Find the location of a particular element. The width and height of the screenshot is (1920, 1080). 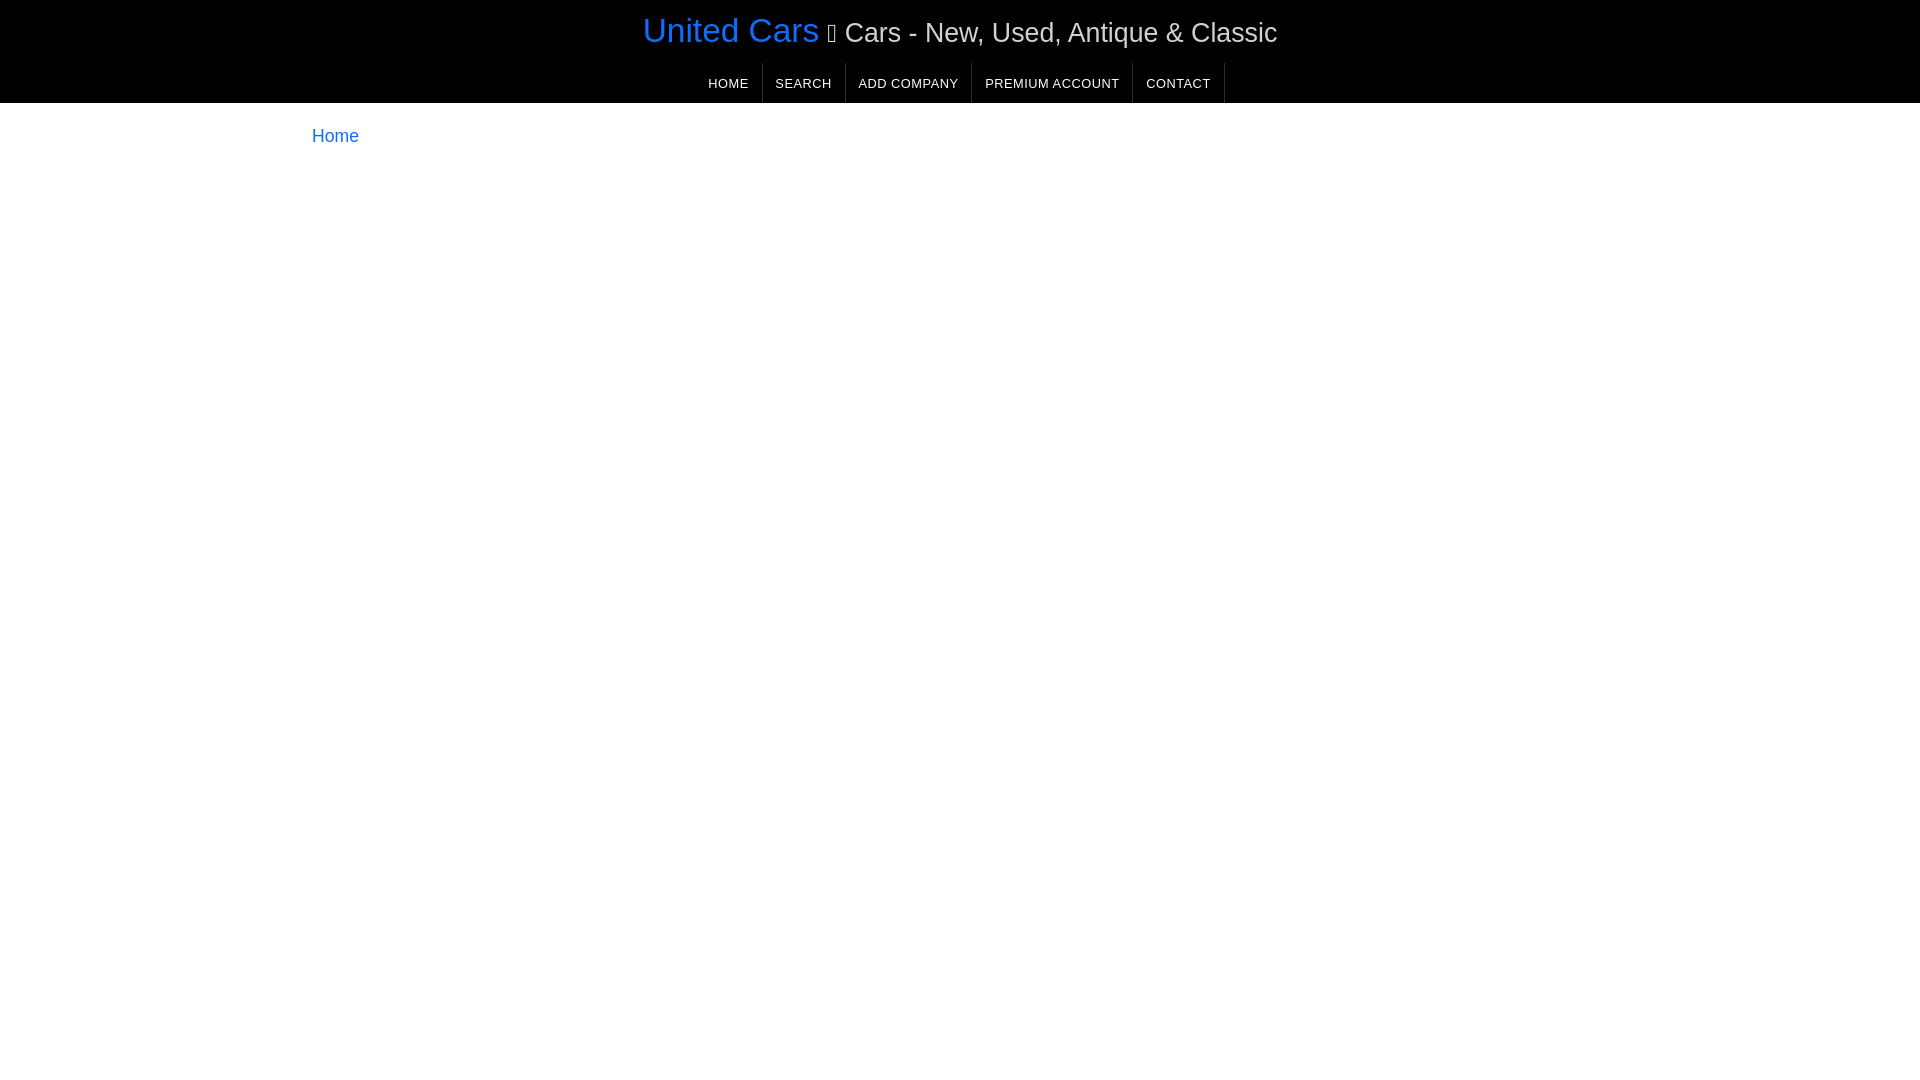

ADD COMPANY is located at coordinates (908, 82).